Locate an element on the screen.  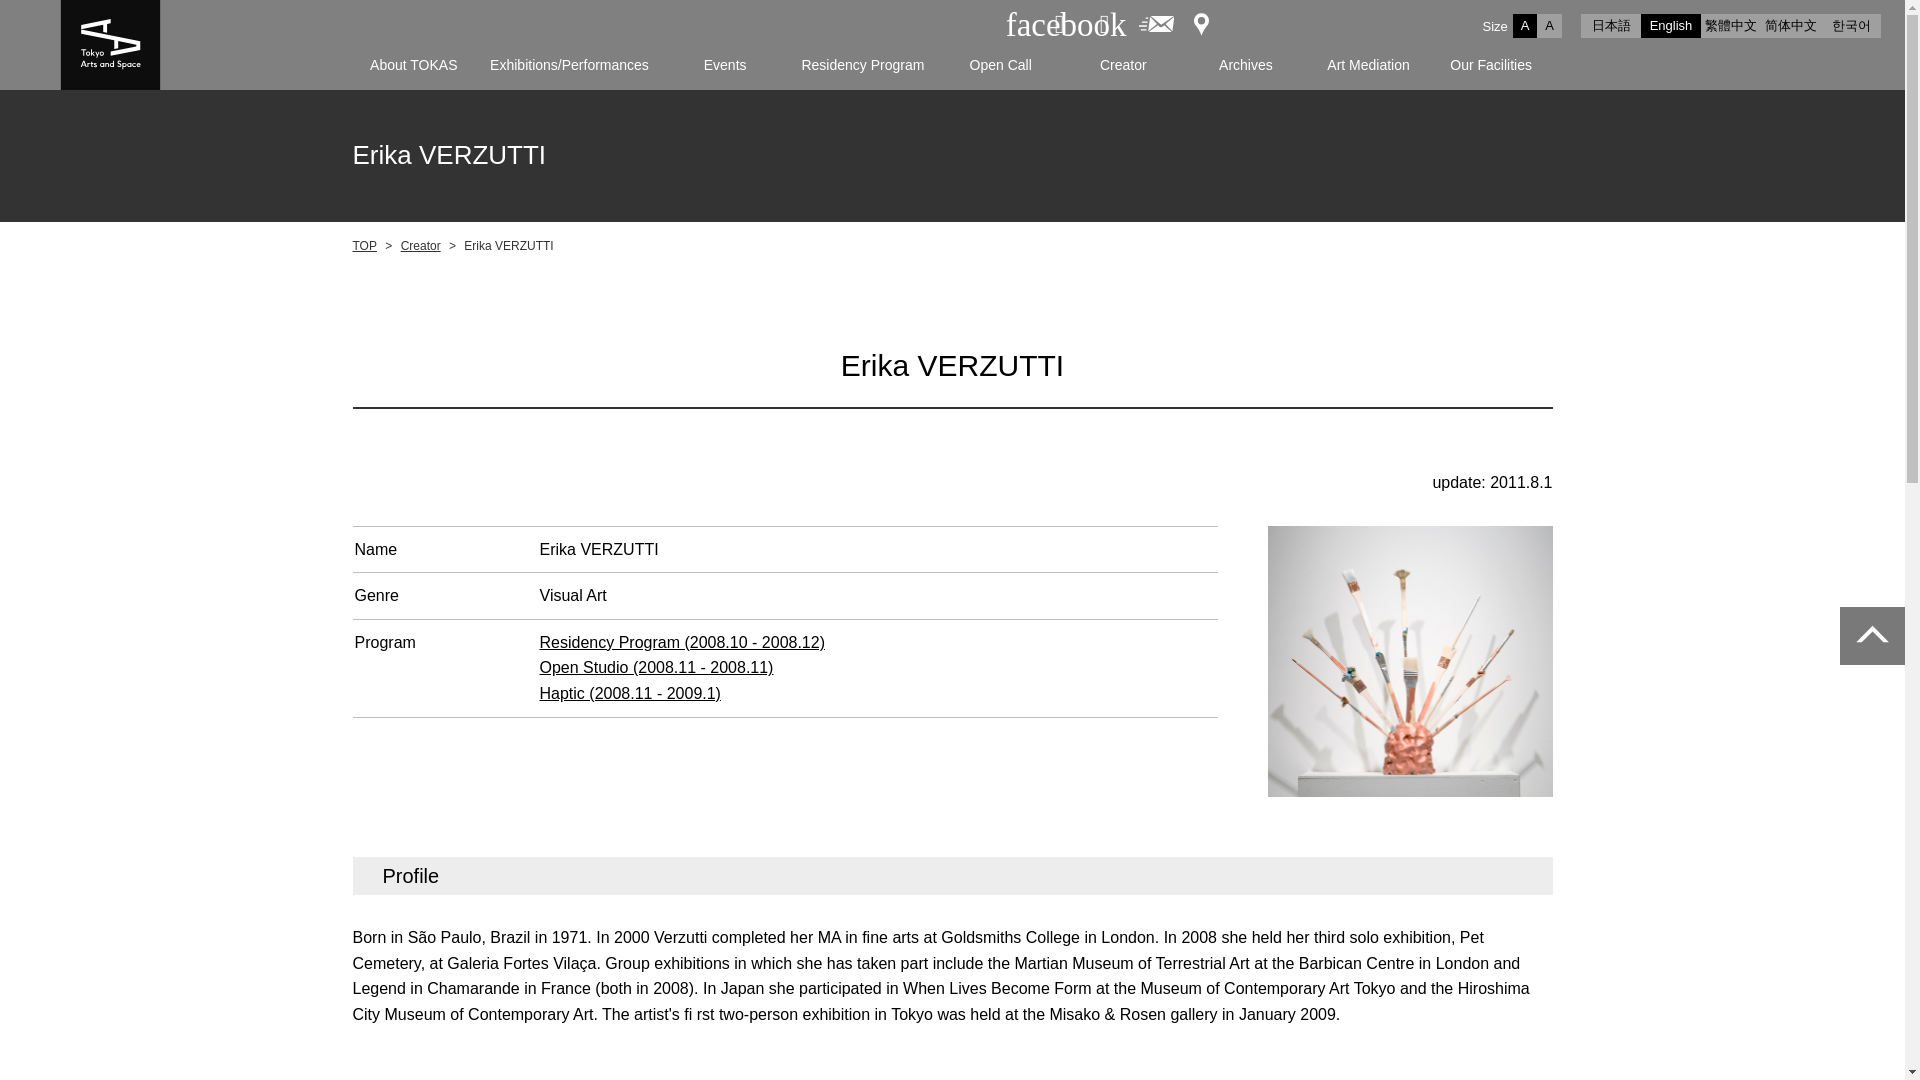
About TOKAS is located at coordinates (412, 64).